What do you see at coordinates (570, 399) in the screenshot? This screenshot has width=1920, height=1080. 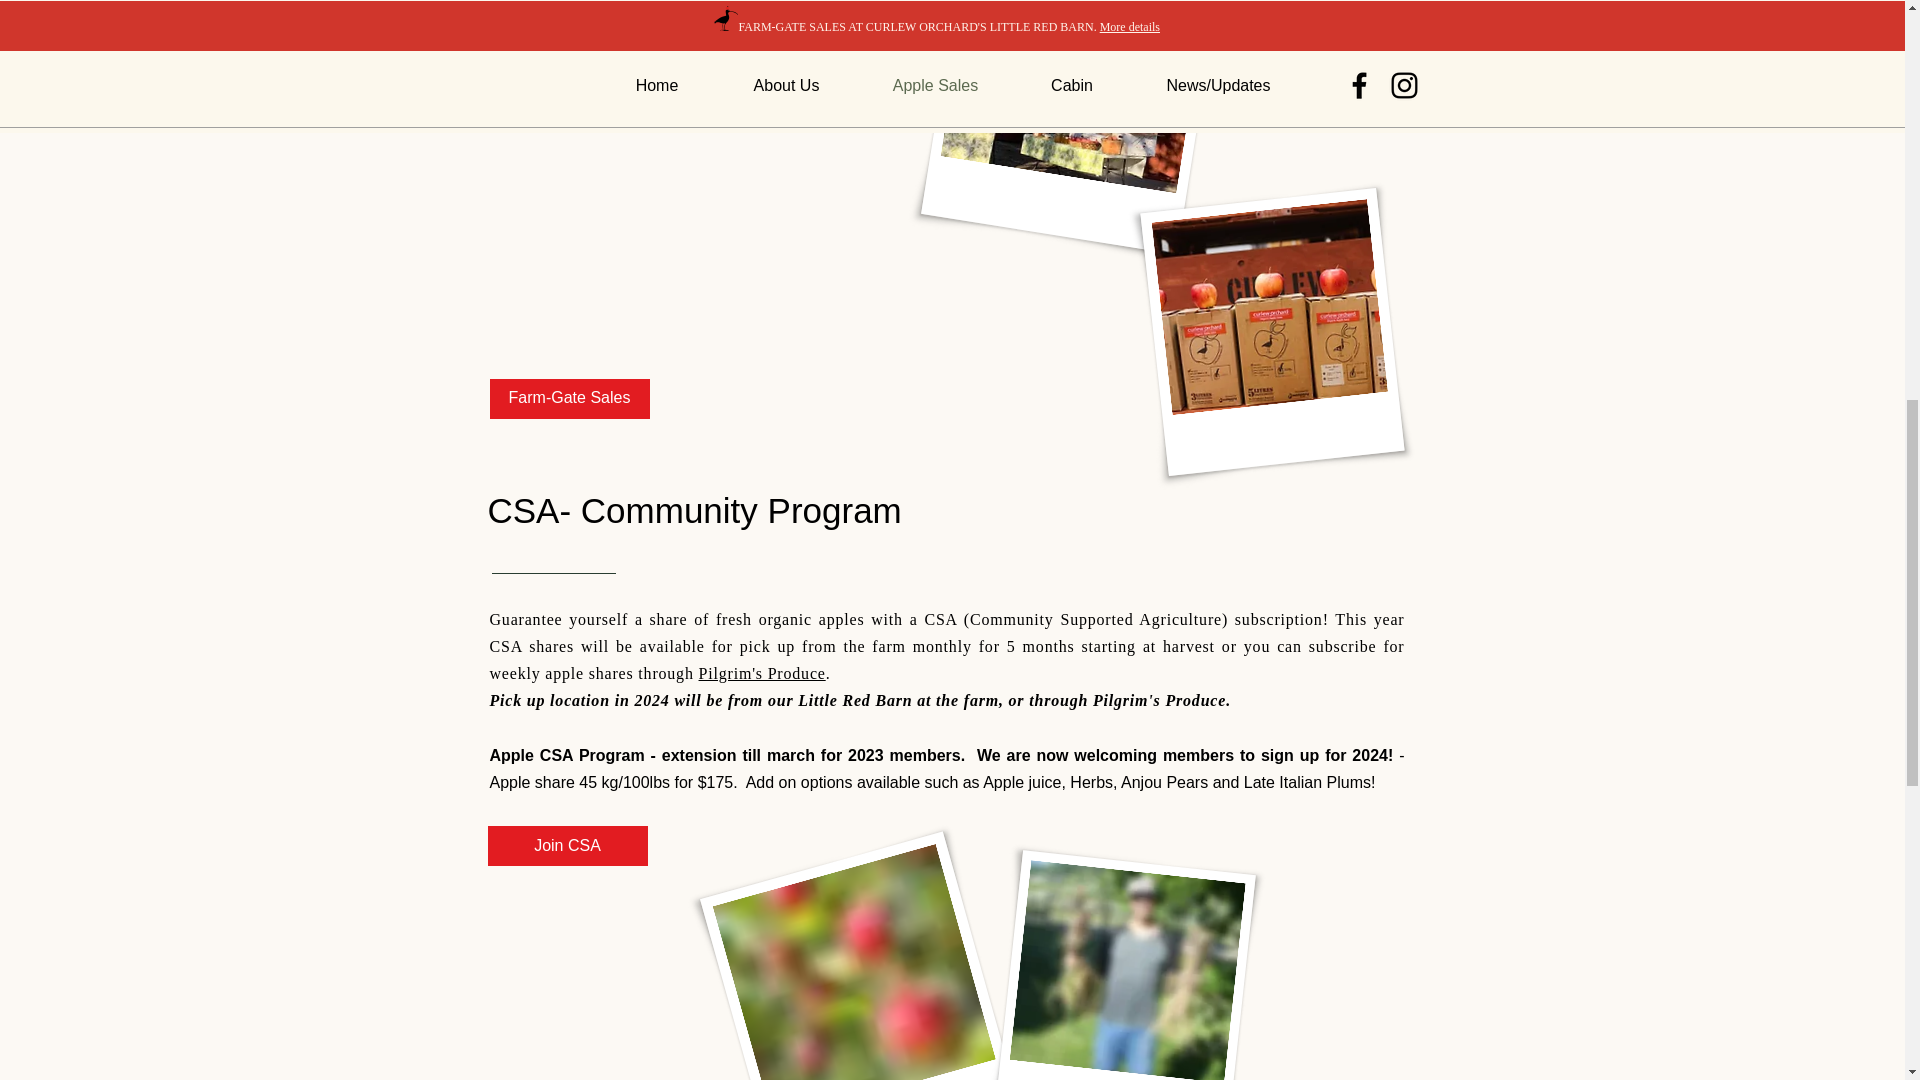 I see `Farm-Gate Sales` at bounding box center [570, 399].